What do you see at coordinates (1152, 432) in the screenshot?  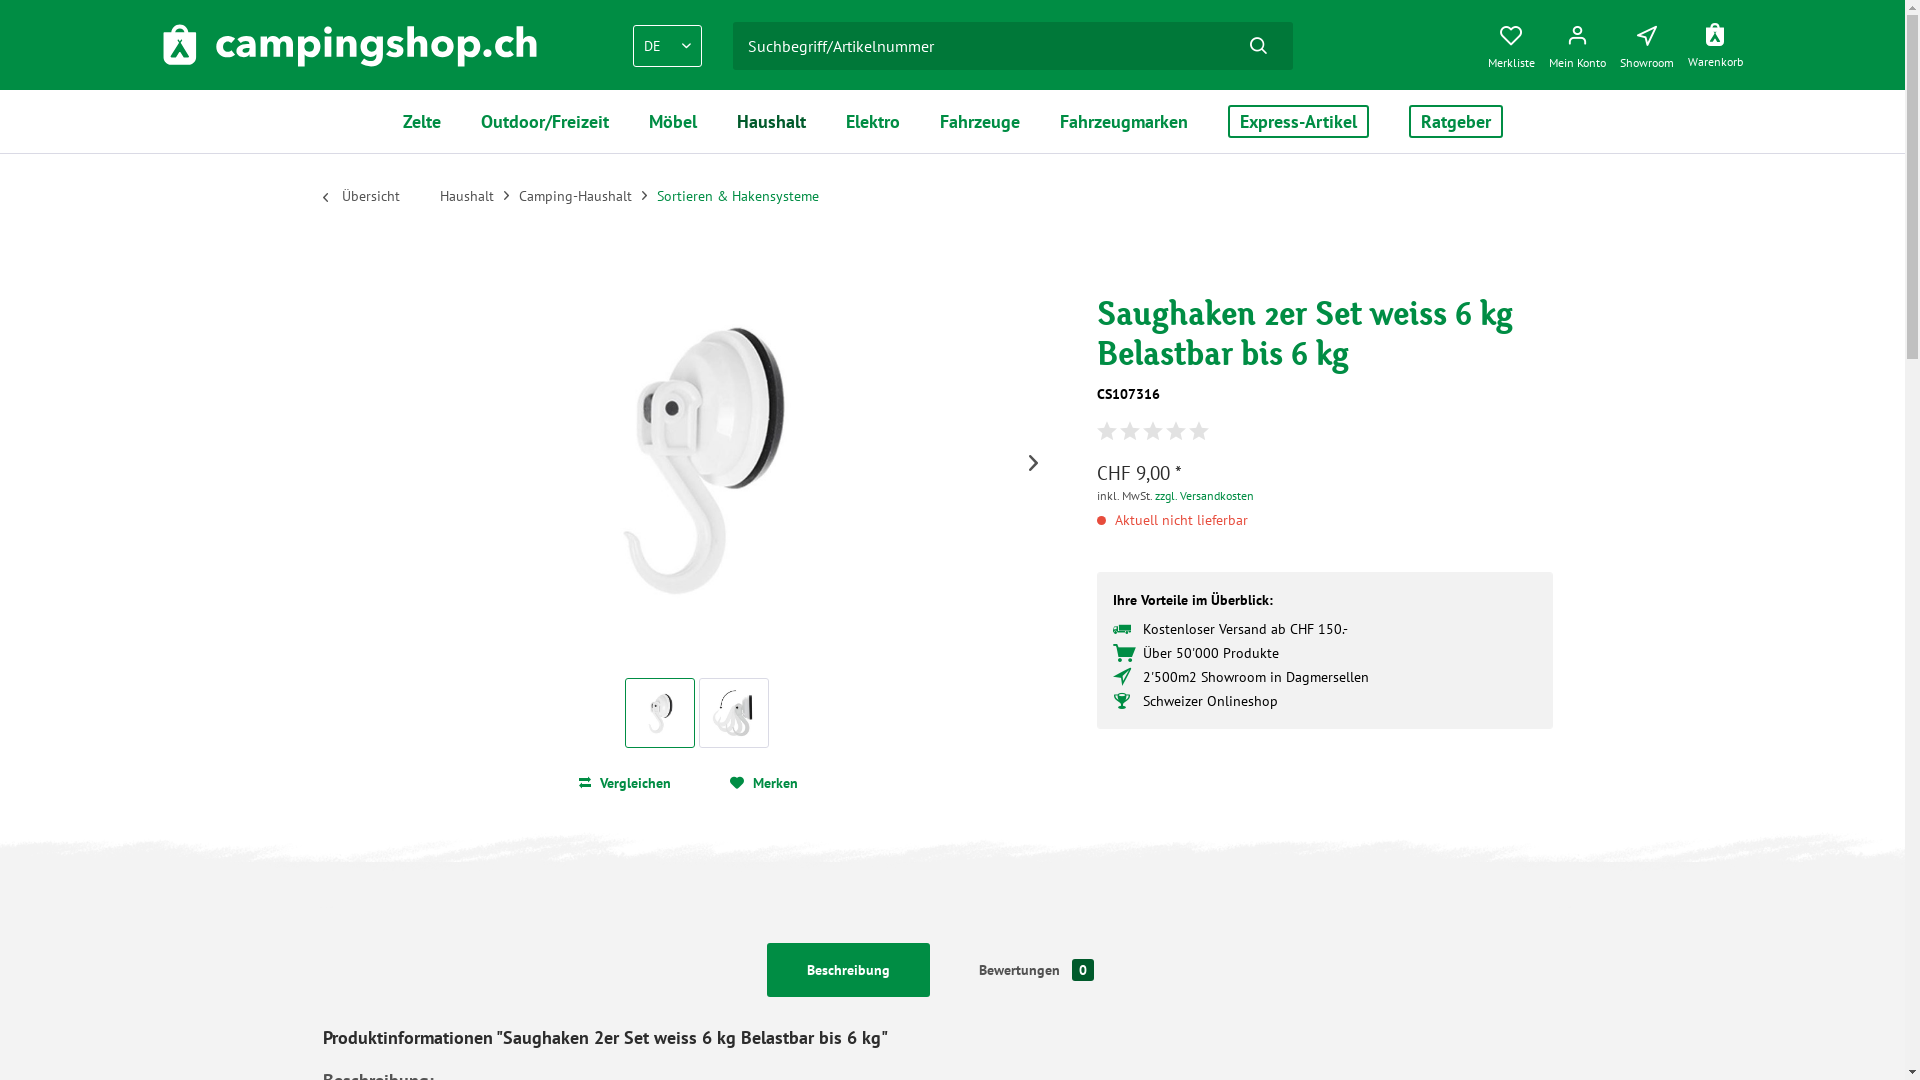 I see `Bewertung abgeben` at bounding box center [1152, 432].